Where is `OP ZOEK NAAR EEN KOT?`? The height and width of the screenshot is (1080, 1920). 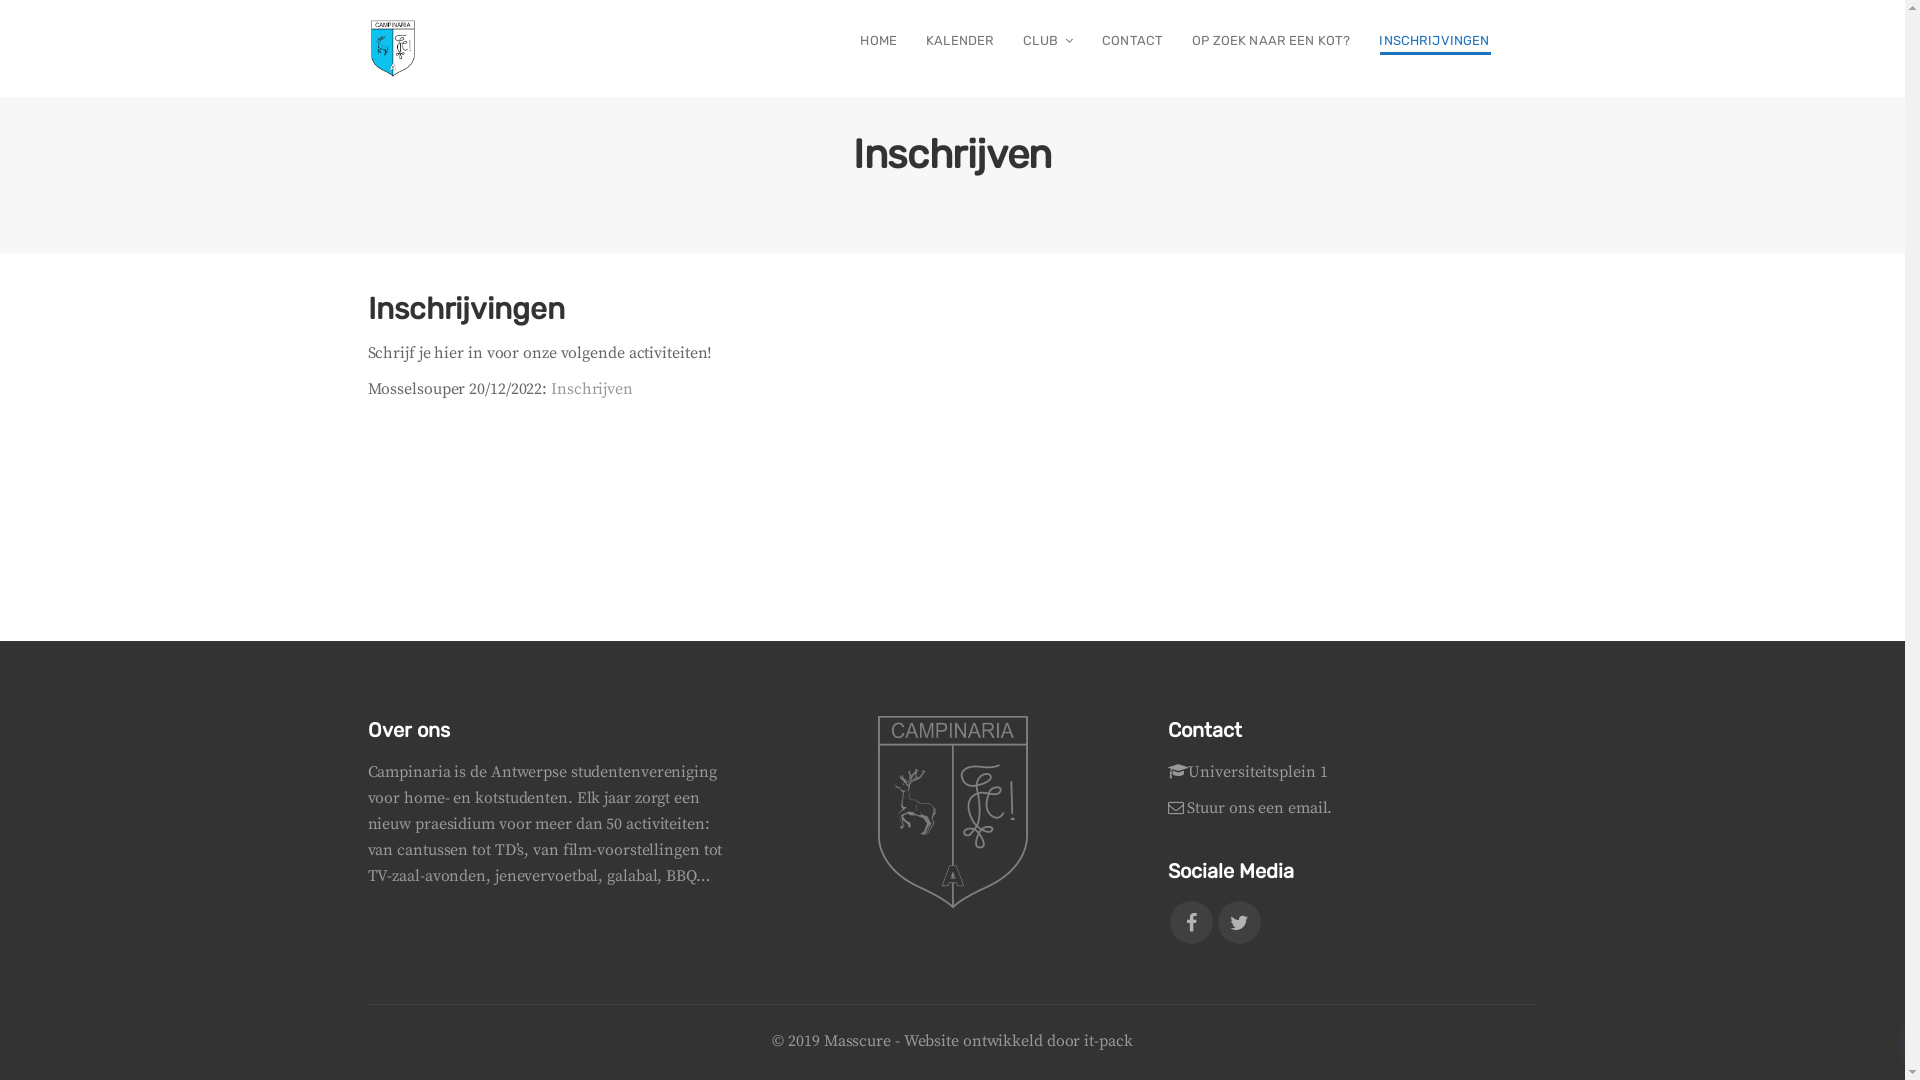 OP ZOEK NAAR EEN KOT? is located at coordinates (1272, 42).